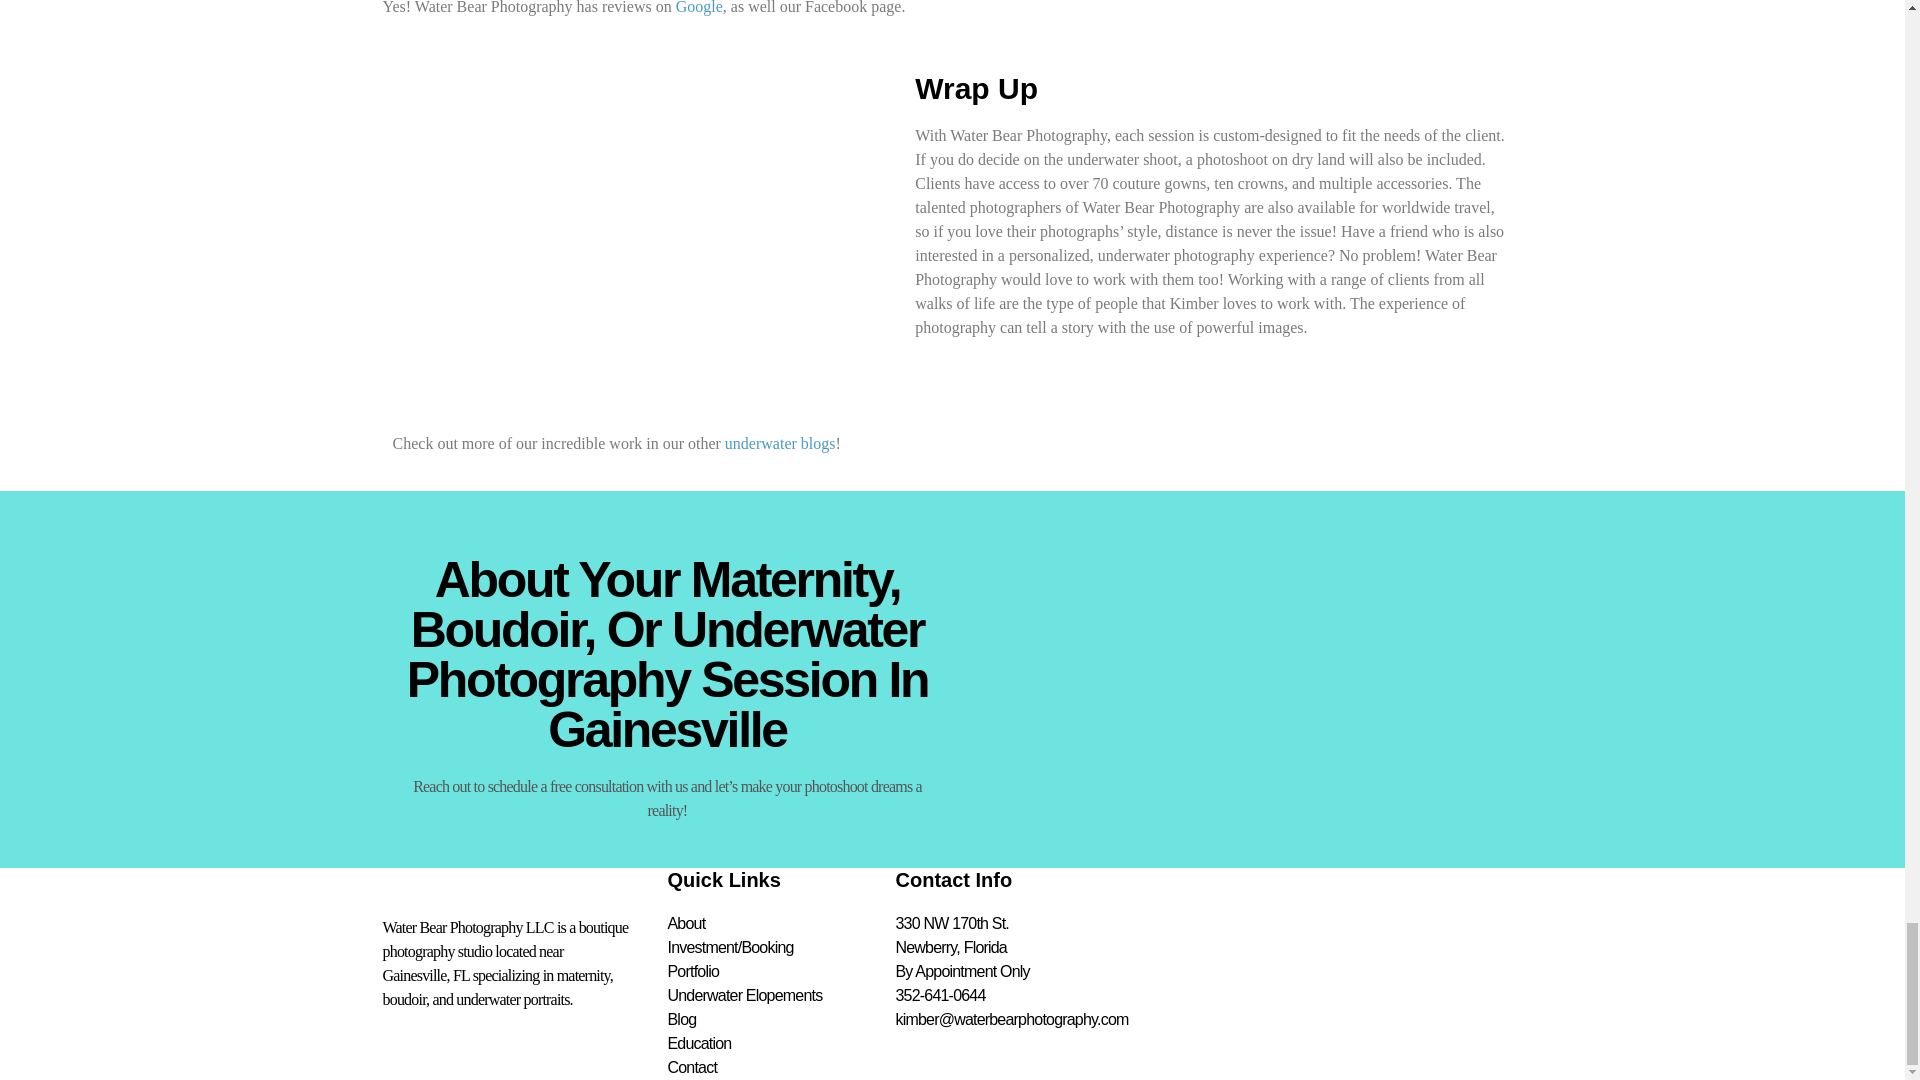 Image resolution: width=1920 pixels, height=1080 pixels. Describe the element at coordinates (782, 1020) in the screenshot. I see `Blog` at that location.